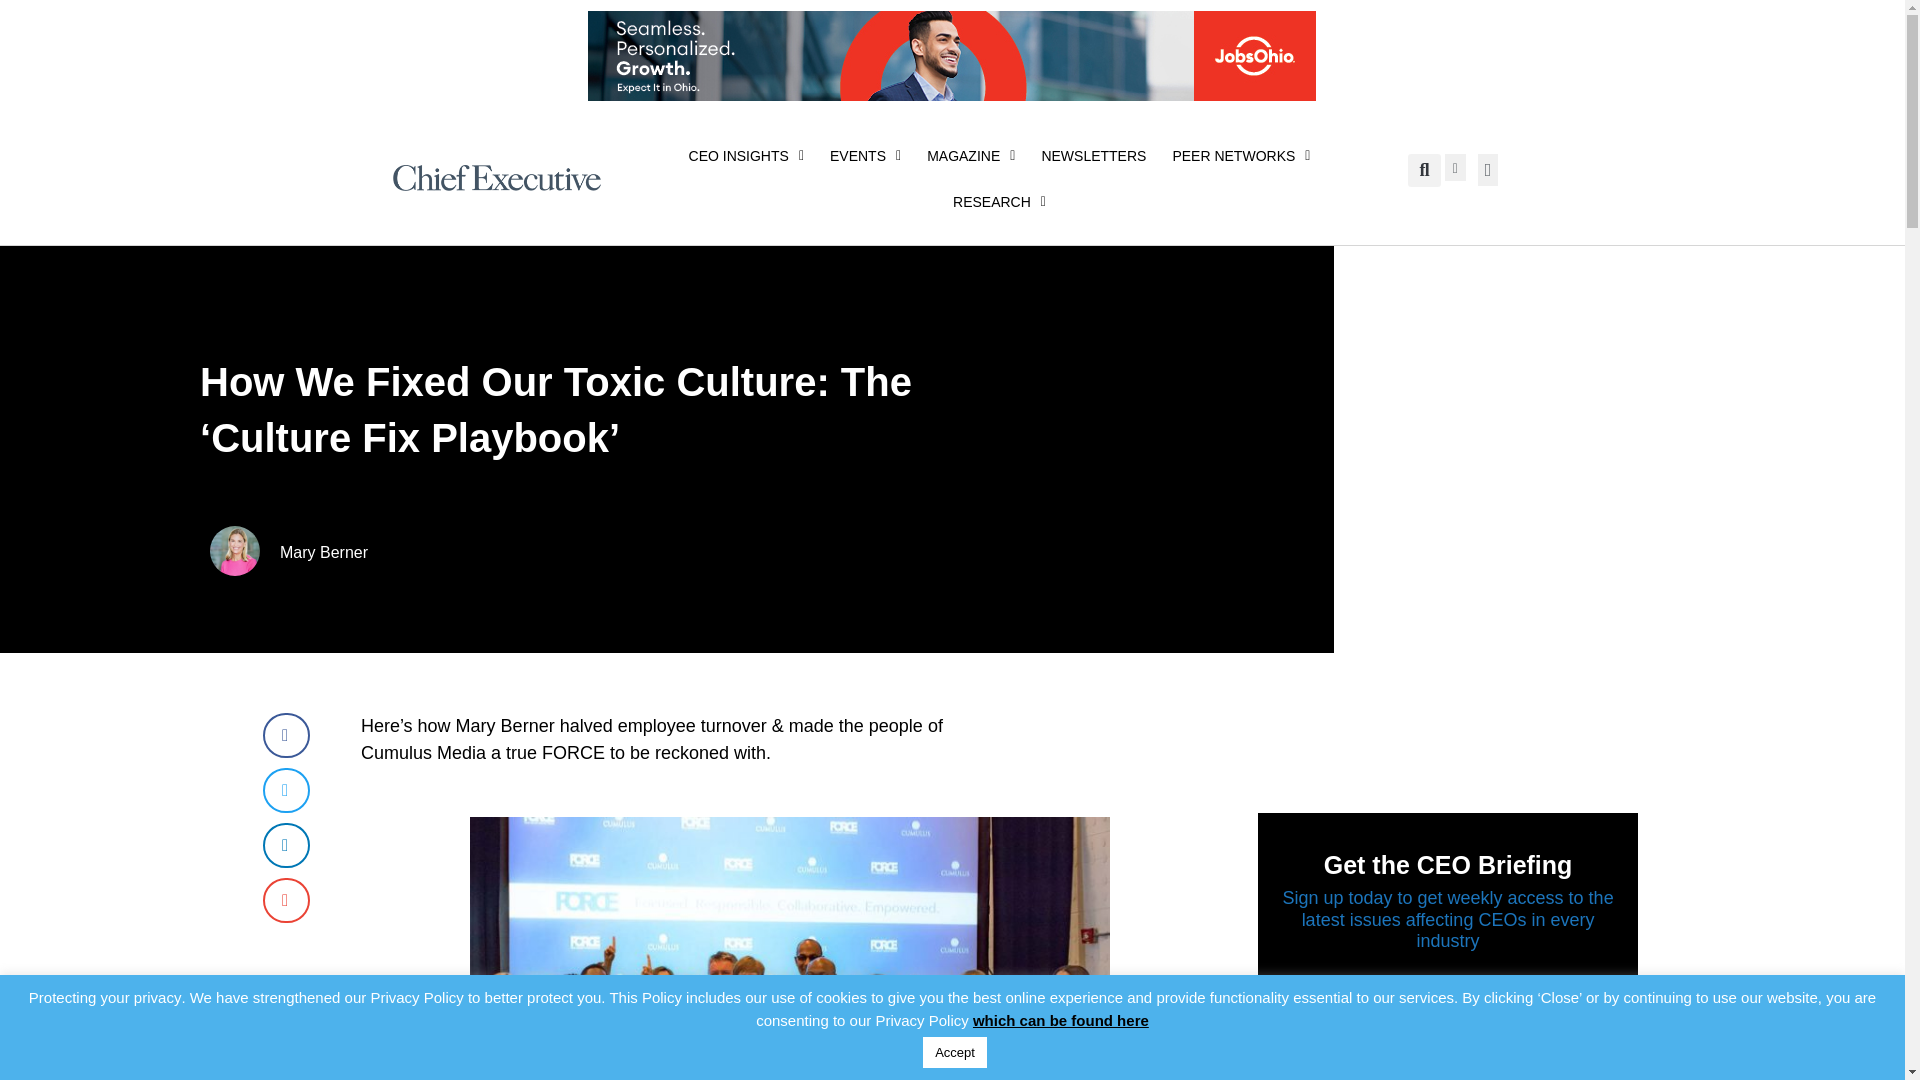 Image resolution: width=1920 pixels, height=1080 pixels. Describe the element at coordinates (970, 156) in the screenshot. I see `MAGAZINE` at that location.